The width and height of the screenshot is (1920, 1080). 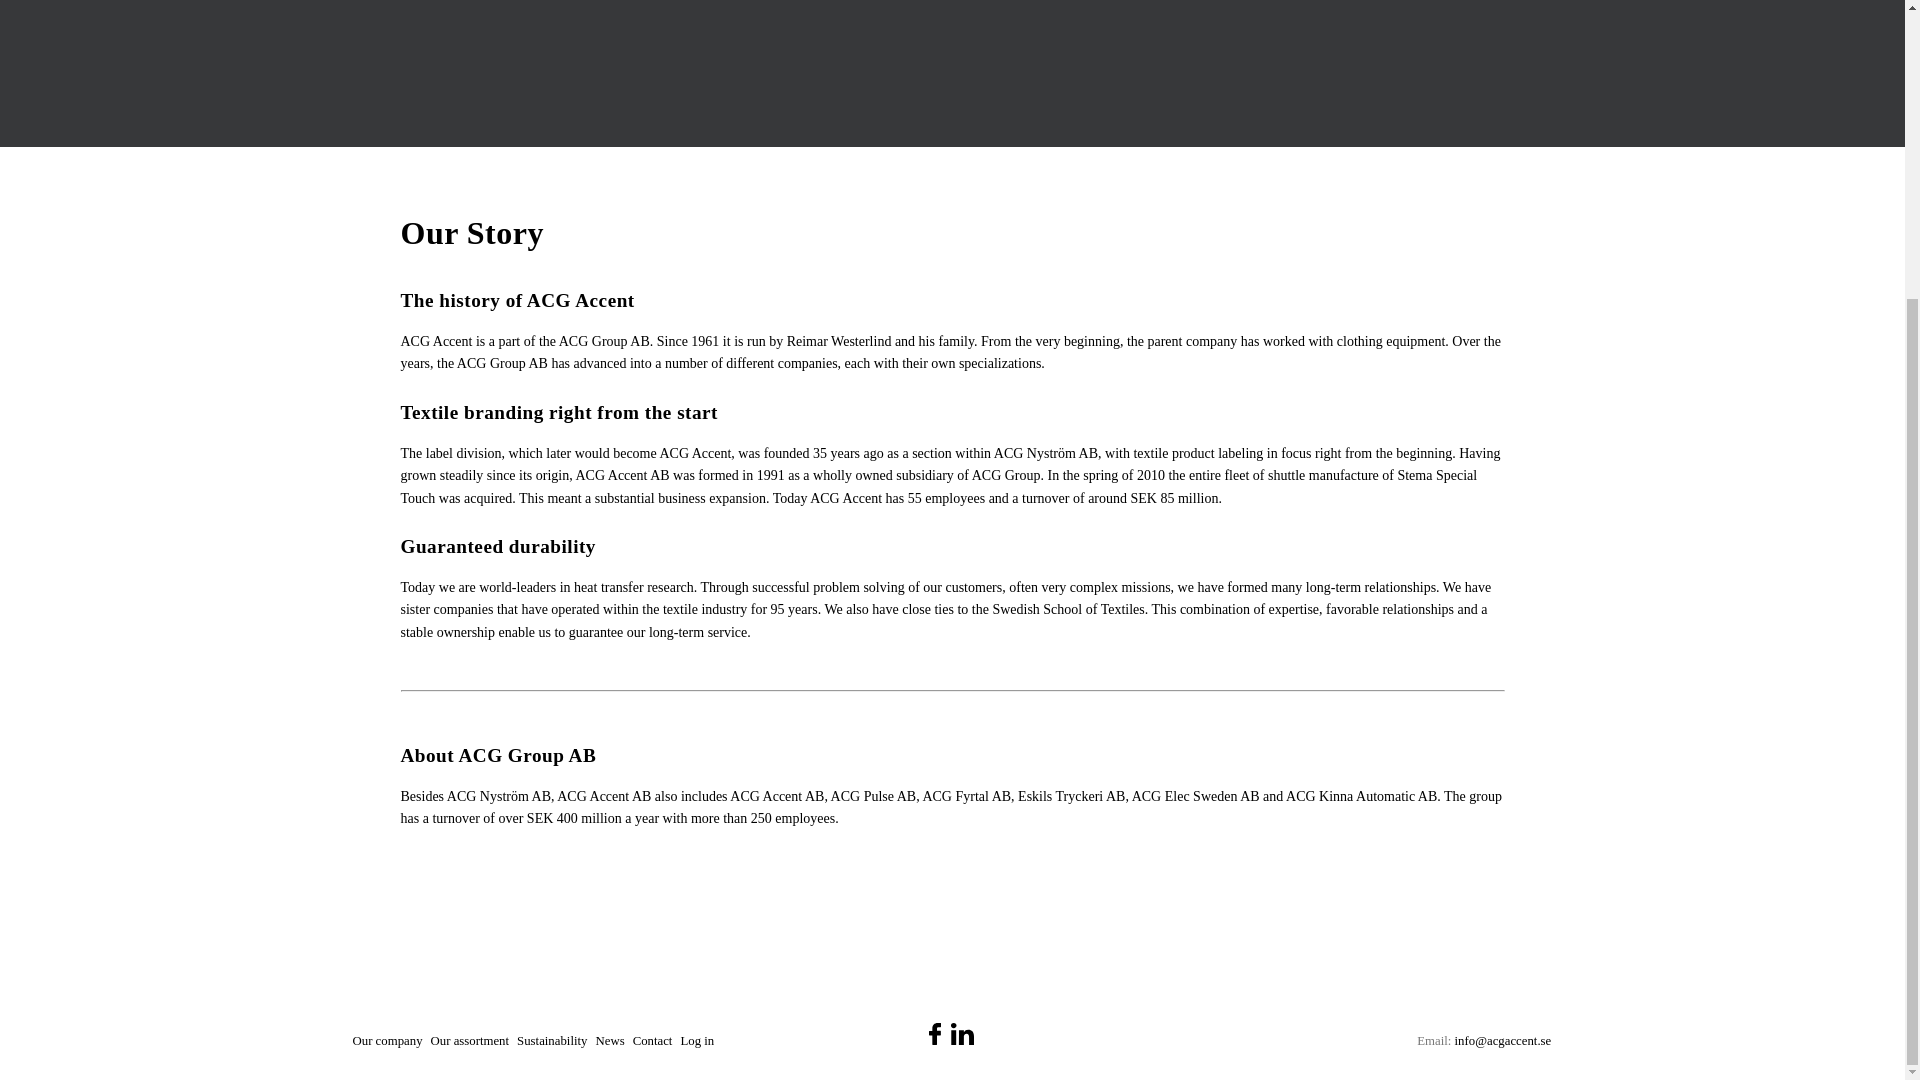 What do you see at coordinates (552, 1041) in the screenshot?
I see `Sustainability` at bounding box center [552, 1041].